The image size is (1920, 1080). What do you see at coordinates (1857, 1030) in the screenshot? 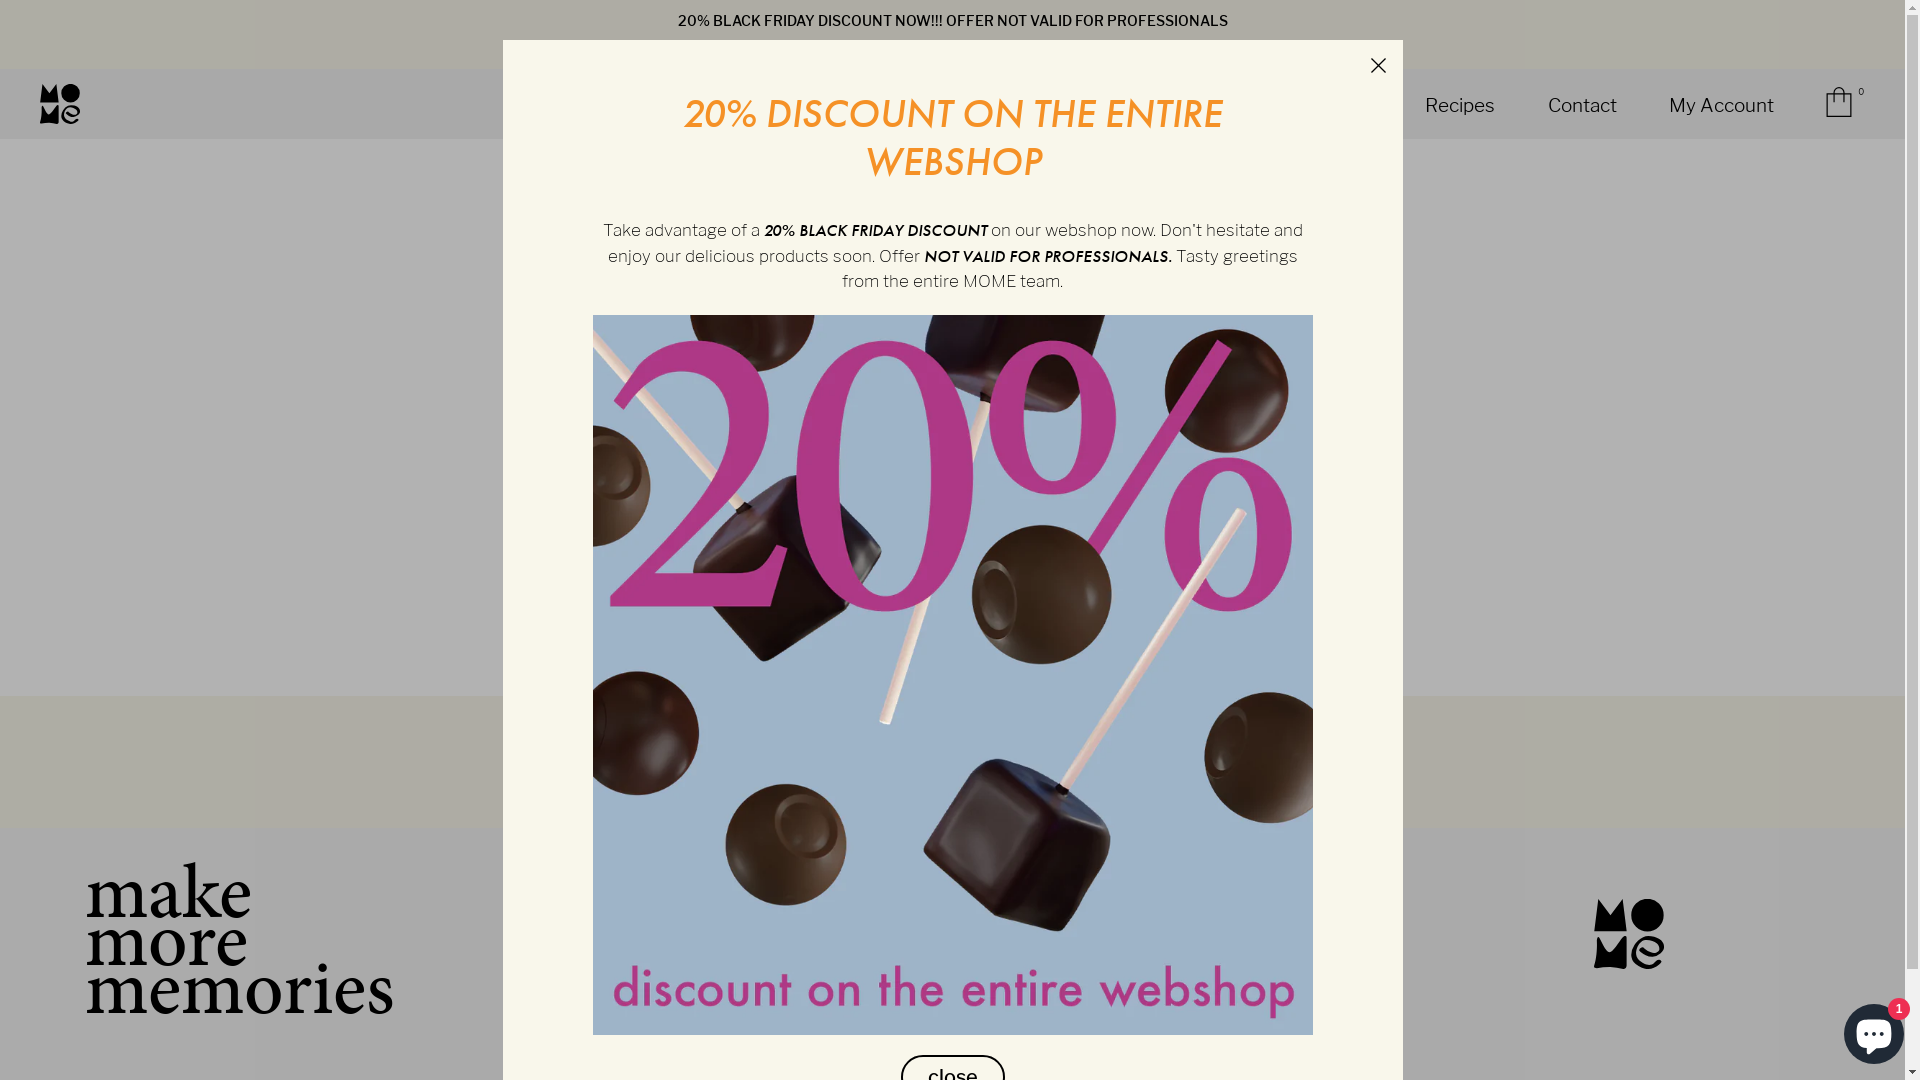
I see `Site by Esign` at bounding box center [1857, 1030].